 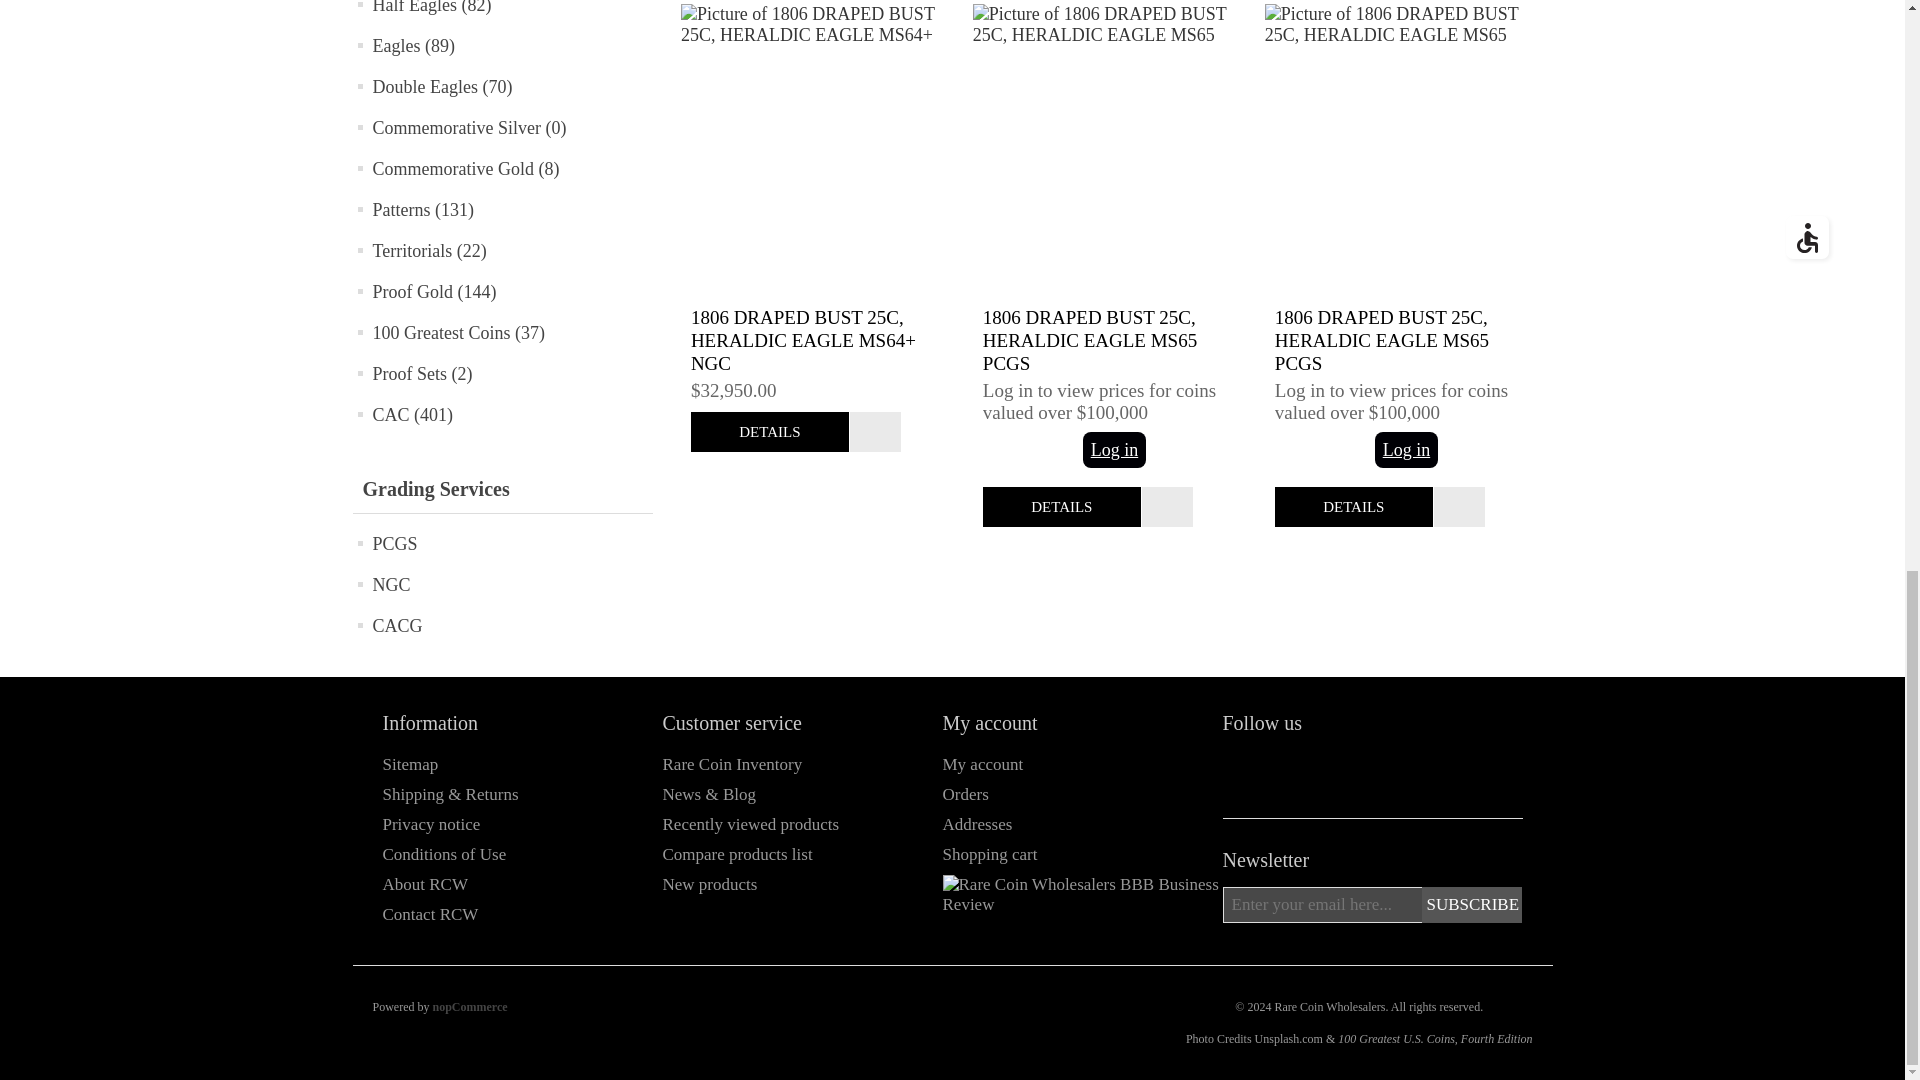 What do you see at coordinates (1062, 507) in the screenshot?
I see `Details` at bounding box center [1062, 507].